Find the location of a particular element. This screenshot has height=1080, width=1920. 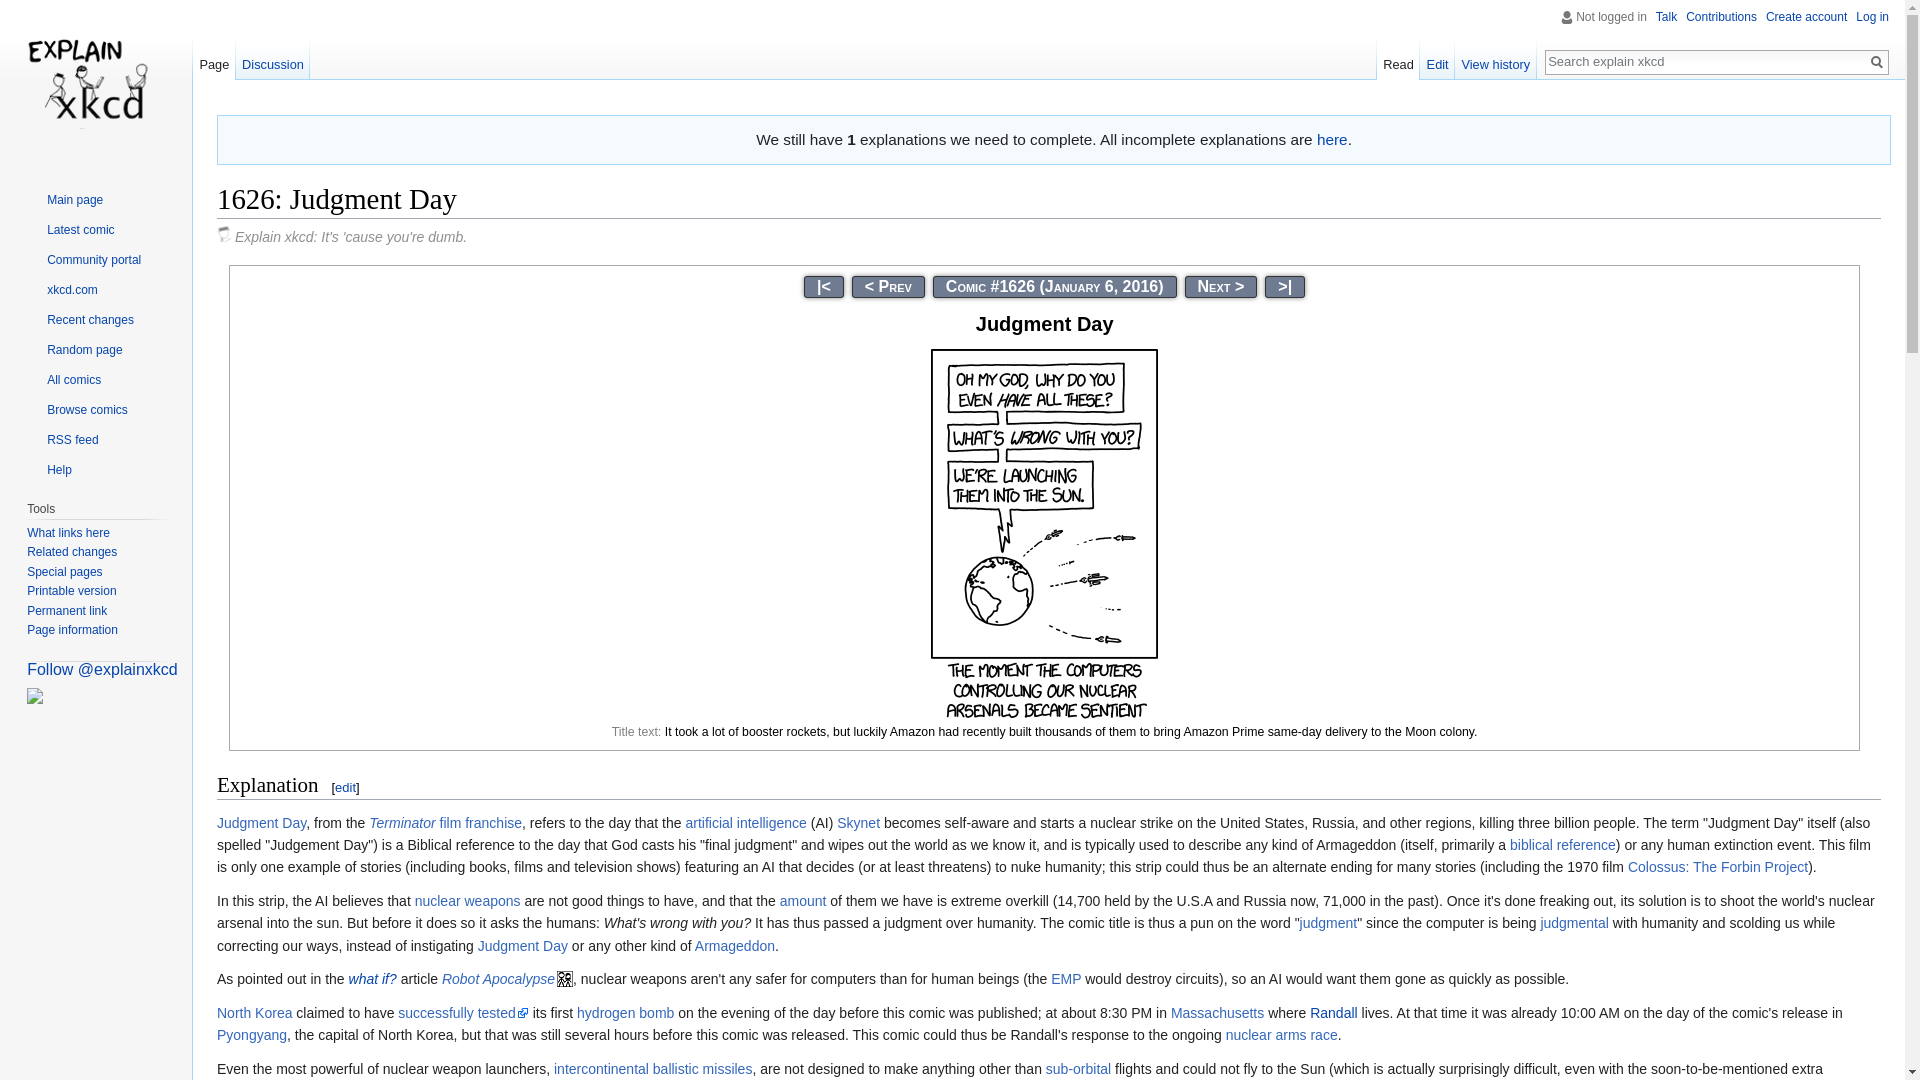

nuclear weapons is located at coordinates (467, 901).